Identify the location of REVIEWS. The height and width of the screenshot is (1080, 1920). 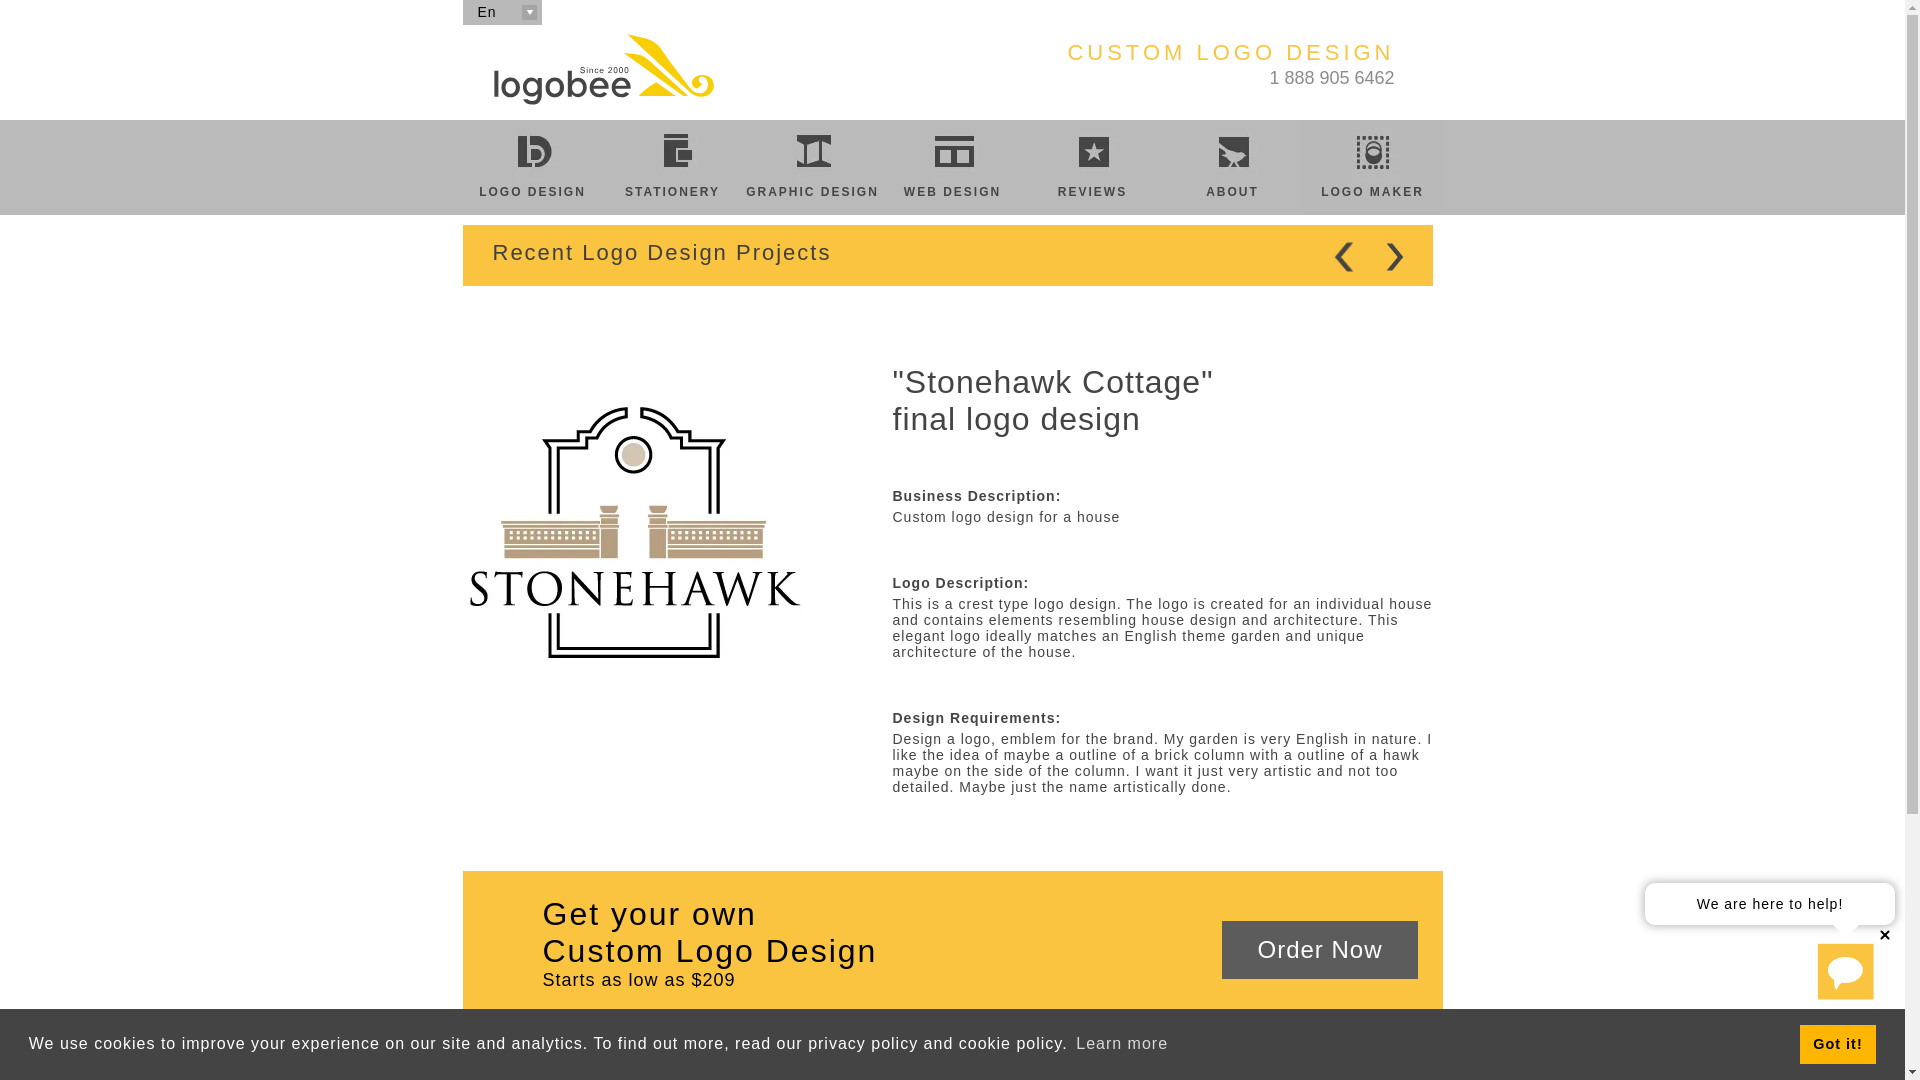
(1091, 166).